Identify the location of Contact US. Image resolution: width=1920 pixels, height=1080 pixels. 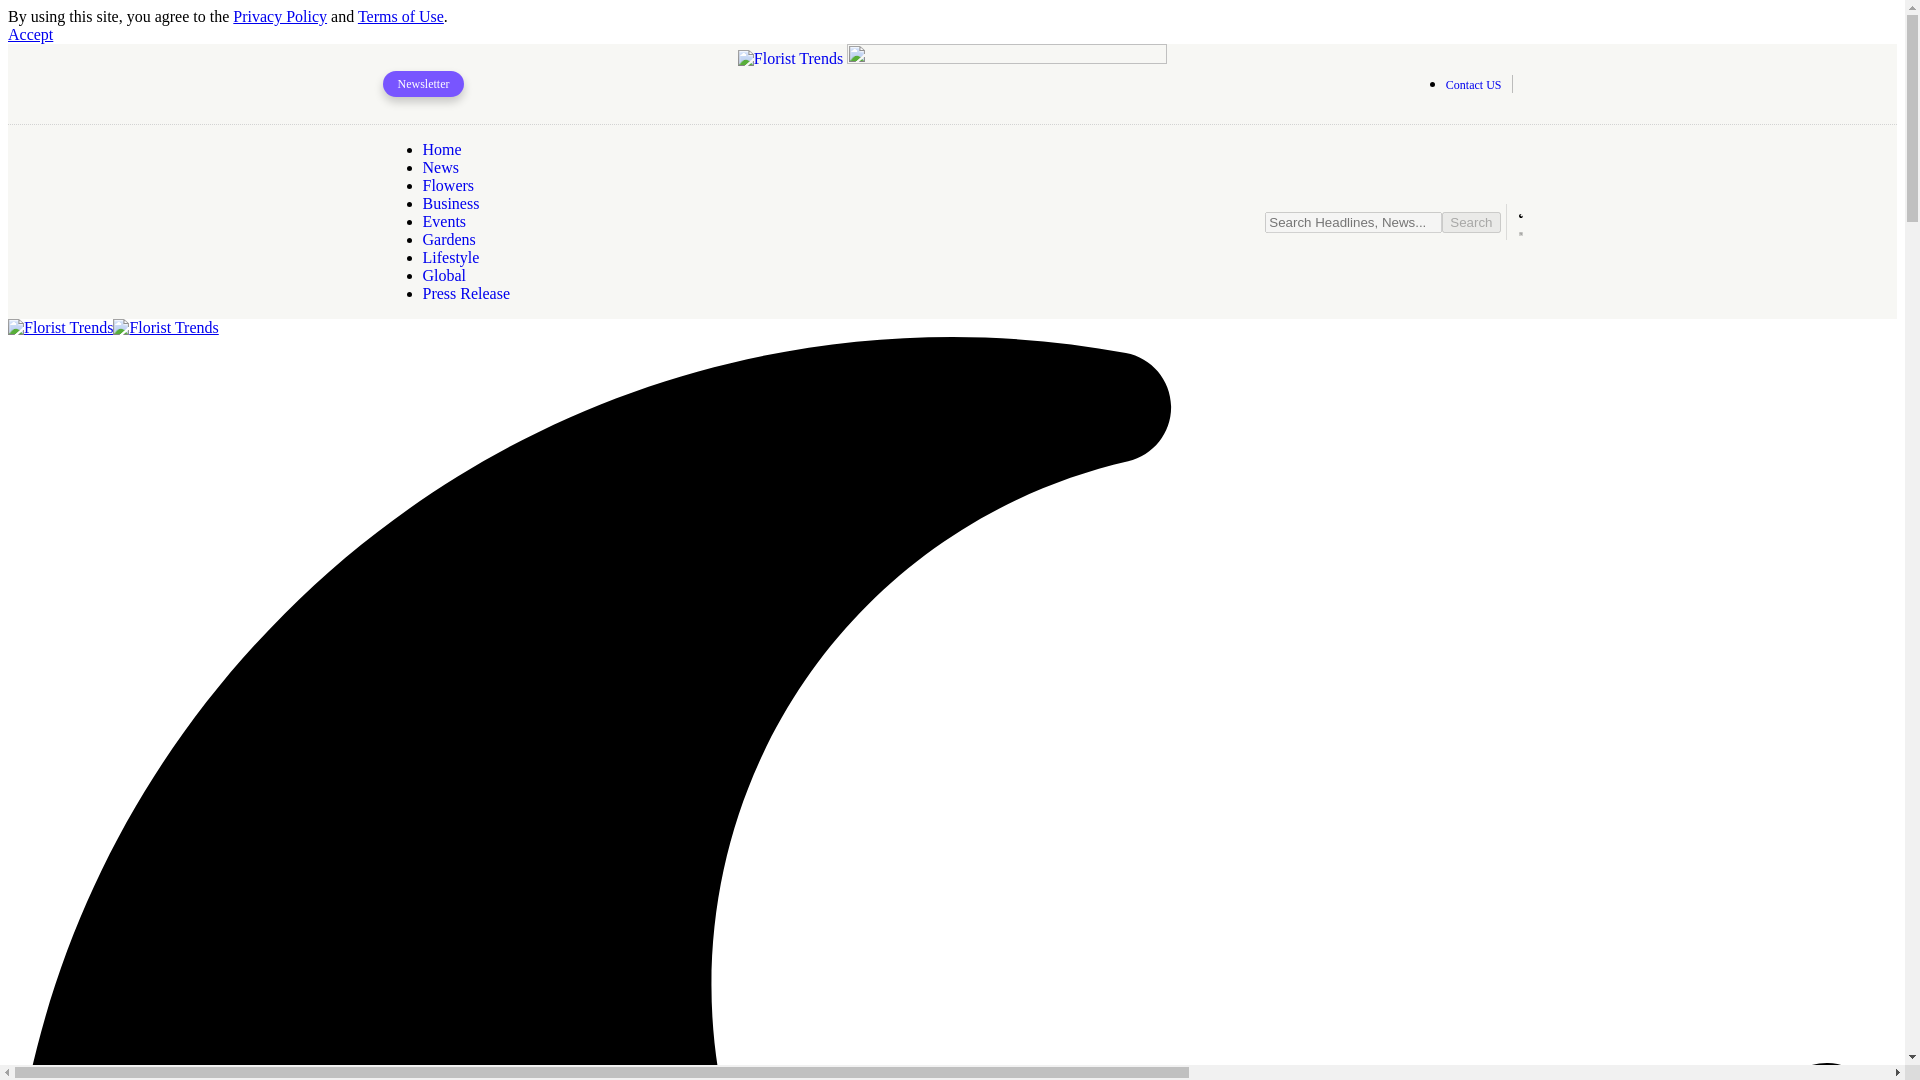
(1453, 83).